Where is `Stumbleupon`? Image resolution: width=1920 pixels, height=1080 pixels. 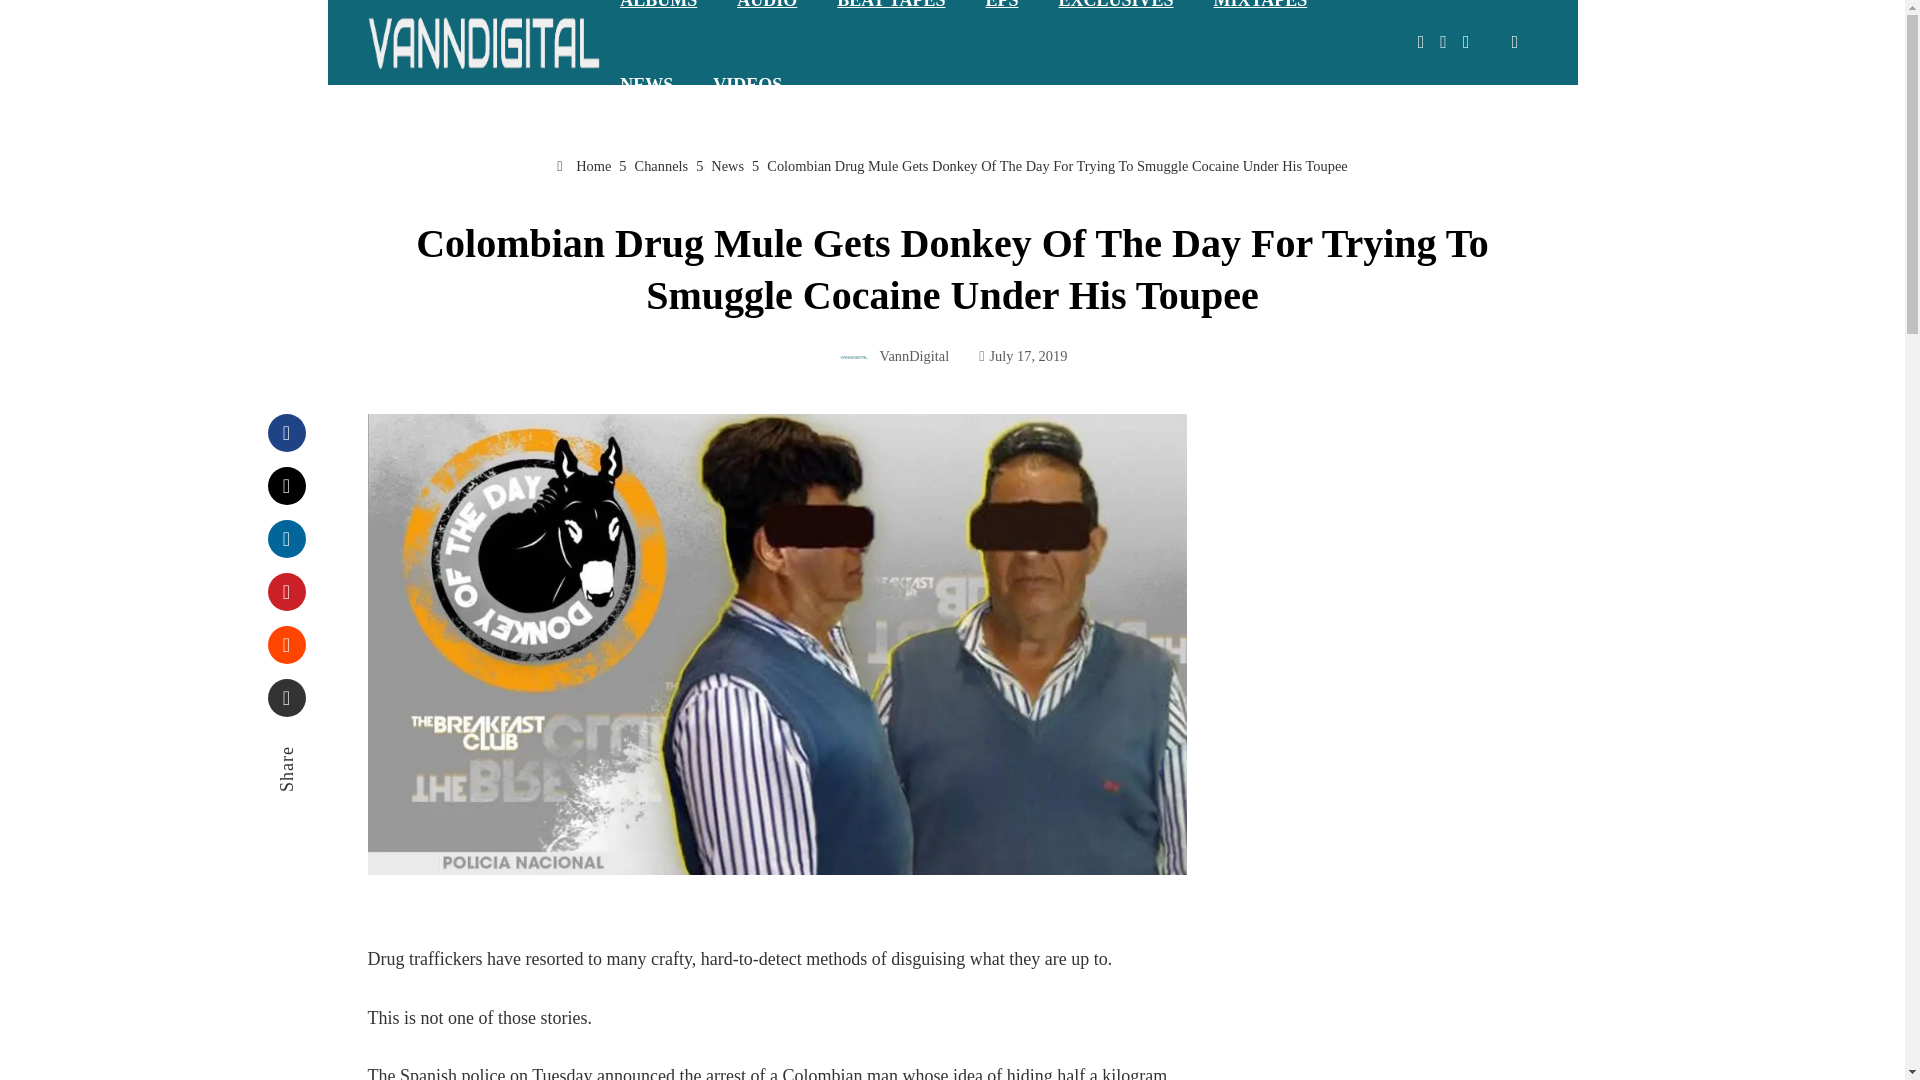
Stumbleupon is located at coordinates (286, 645).